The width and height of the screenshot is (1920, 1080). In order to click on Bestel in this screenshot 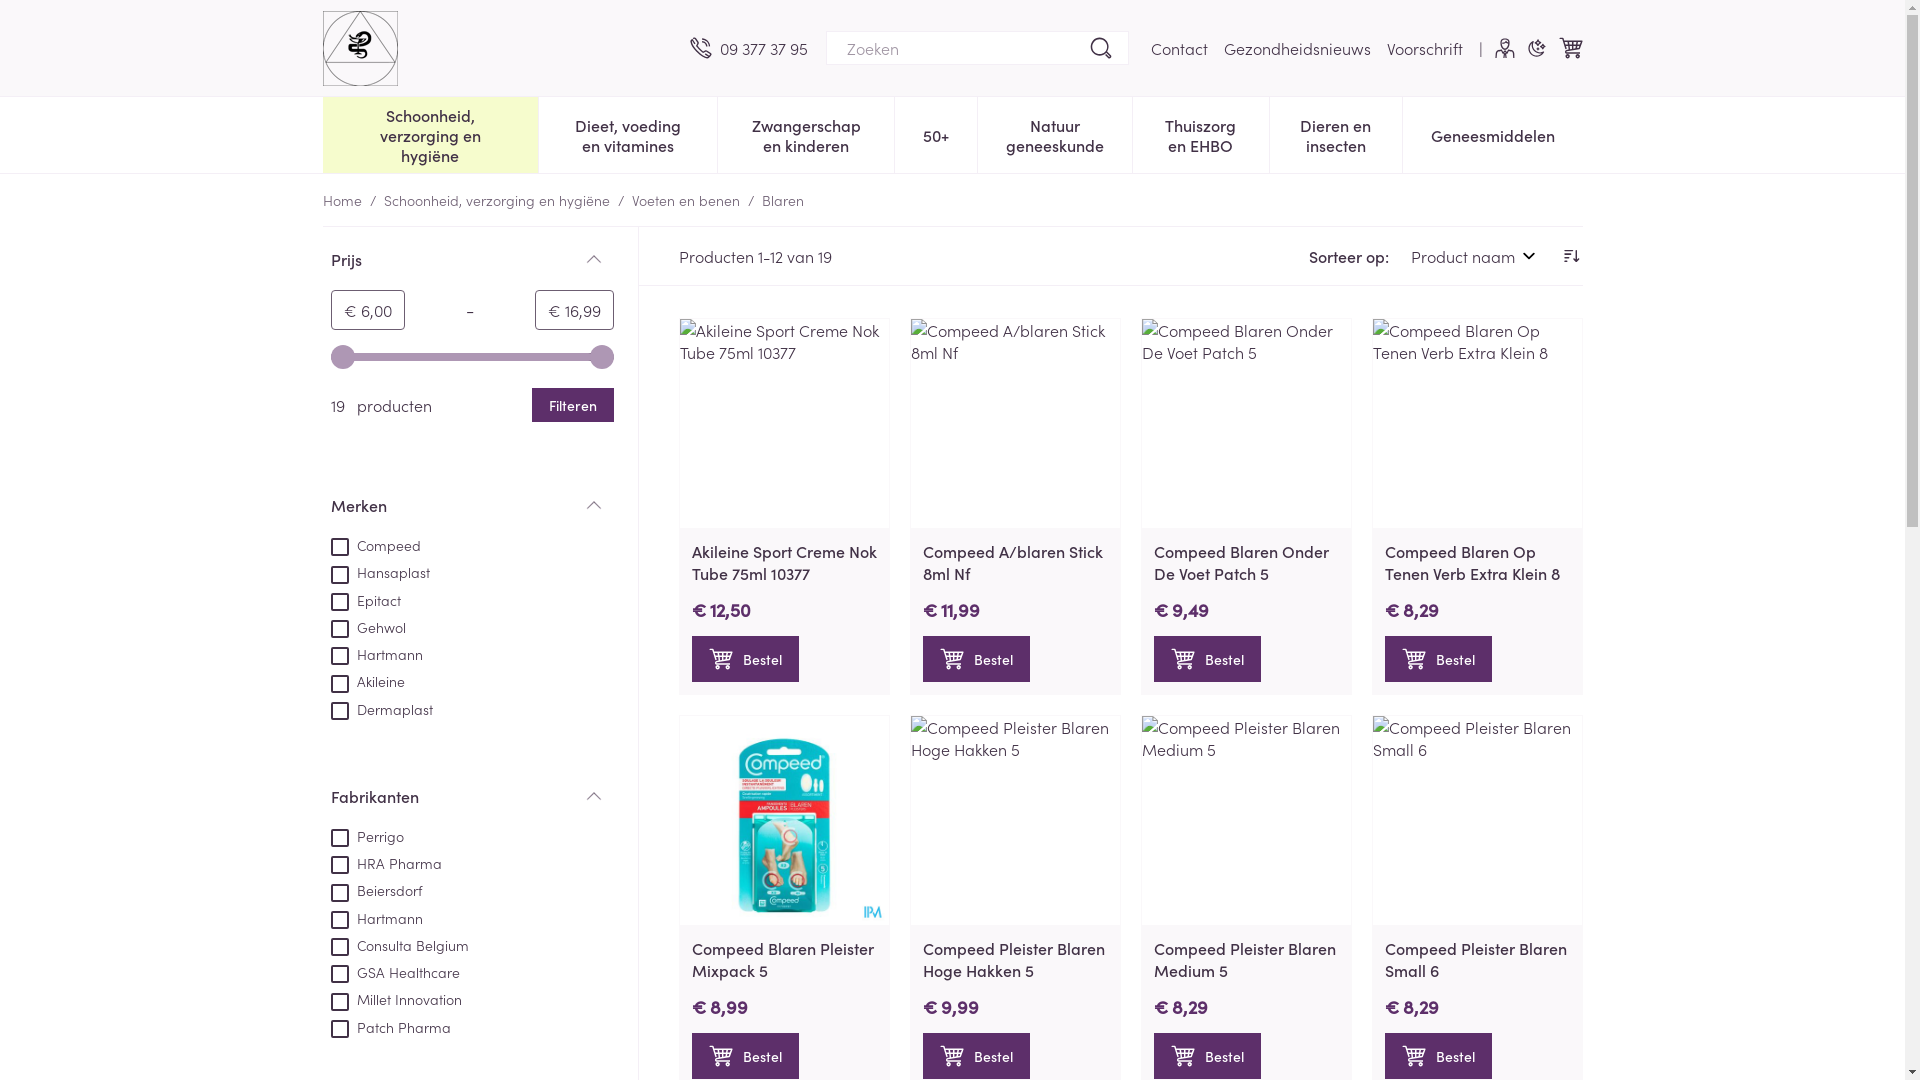, I will do `click(1438, 659)`.